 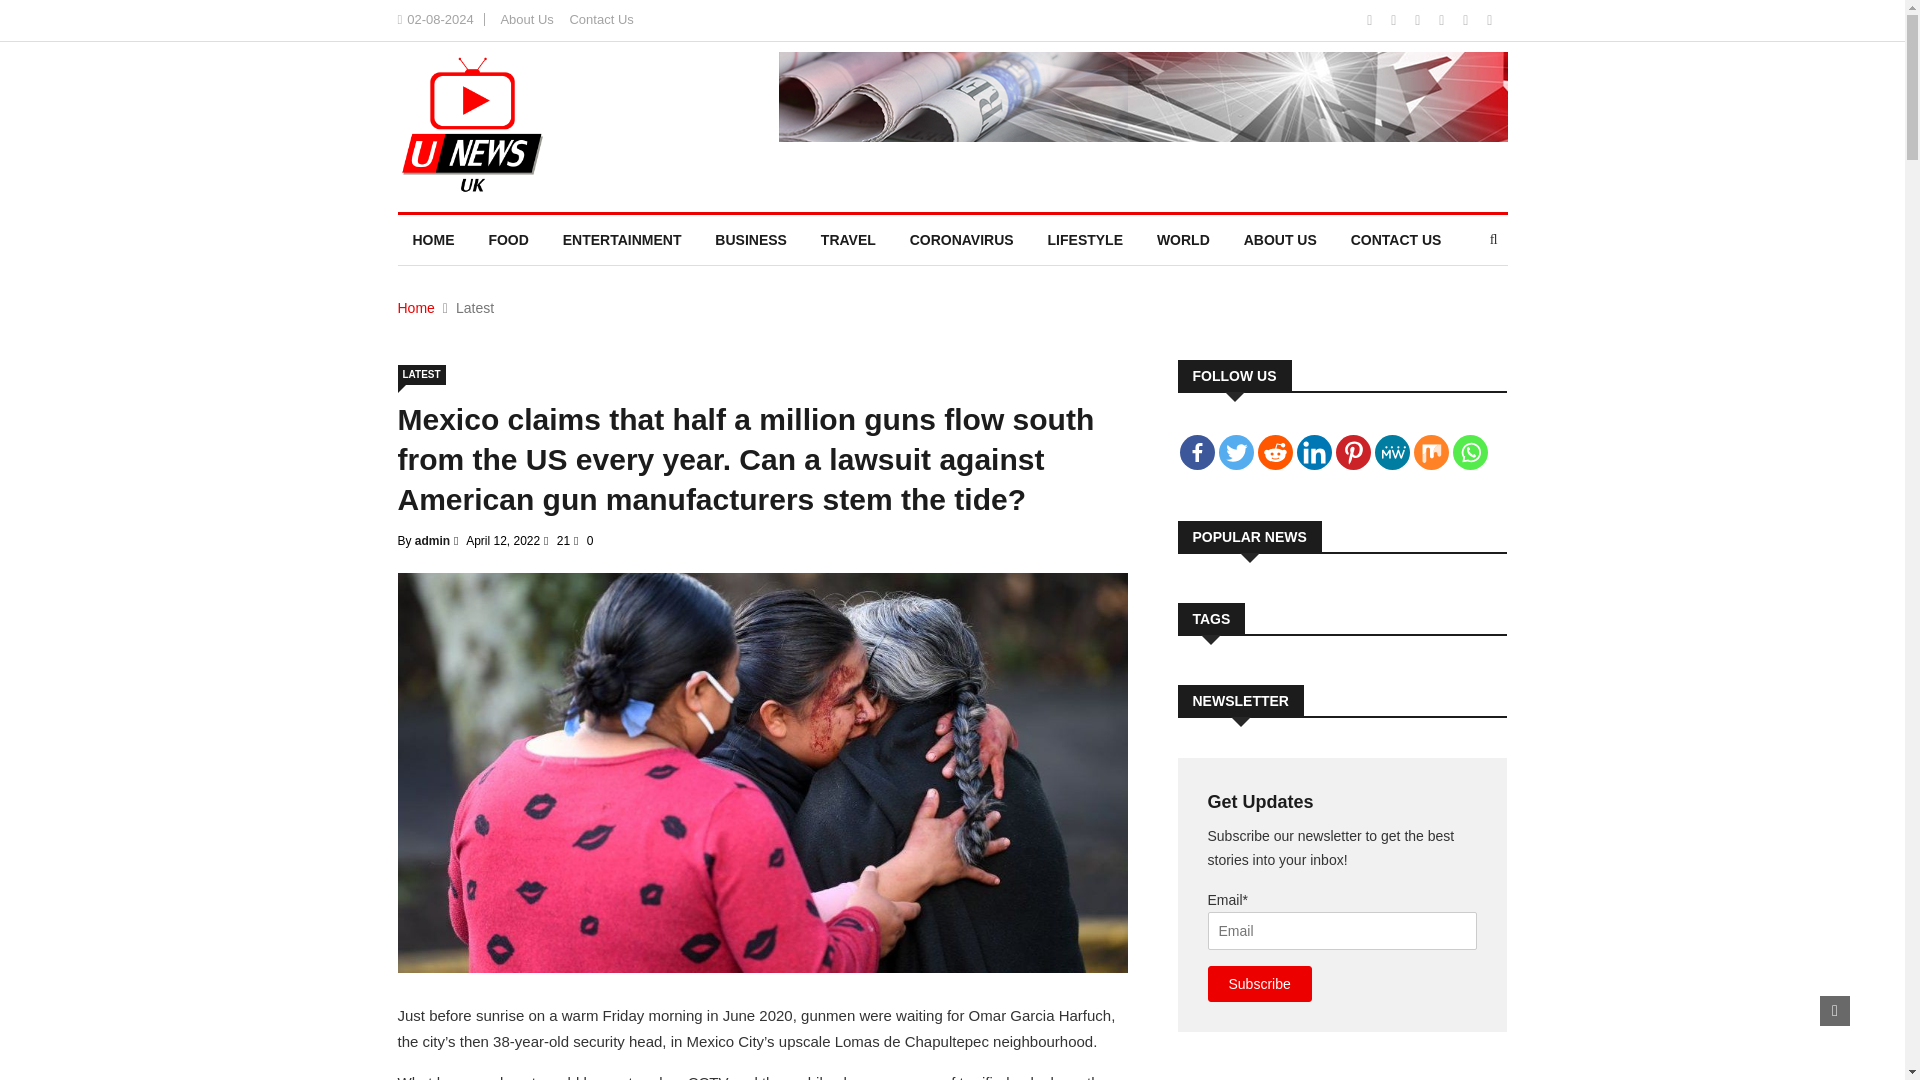 What do you see at coordinates (1313, 452) in the screenshot?
I see `Linkedin` at bounding box center [1313, 452].